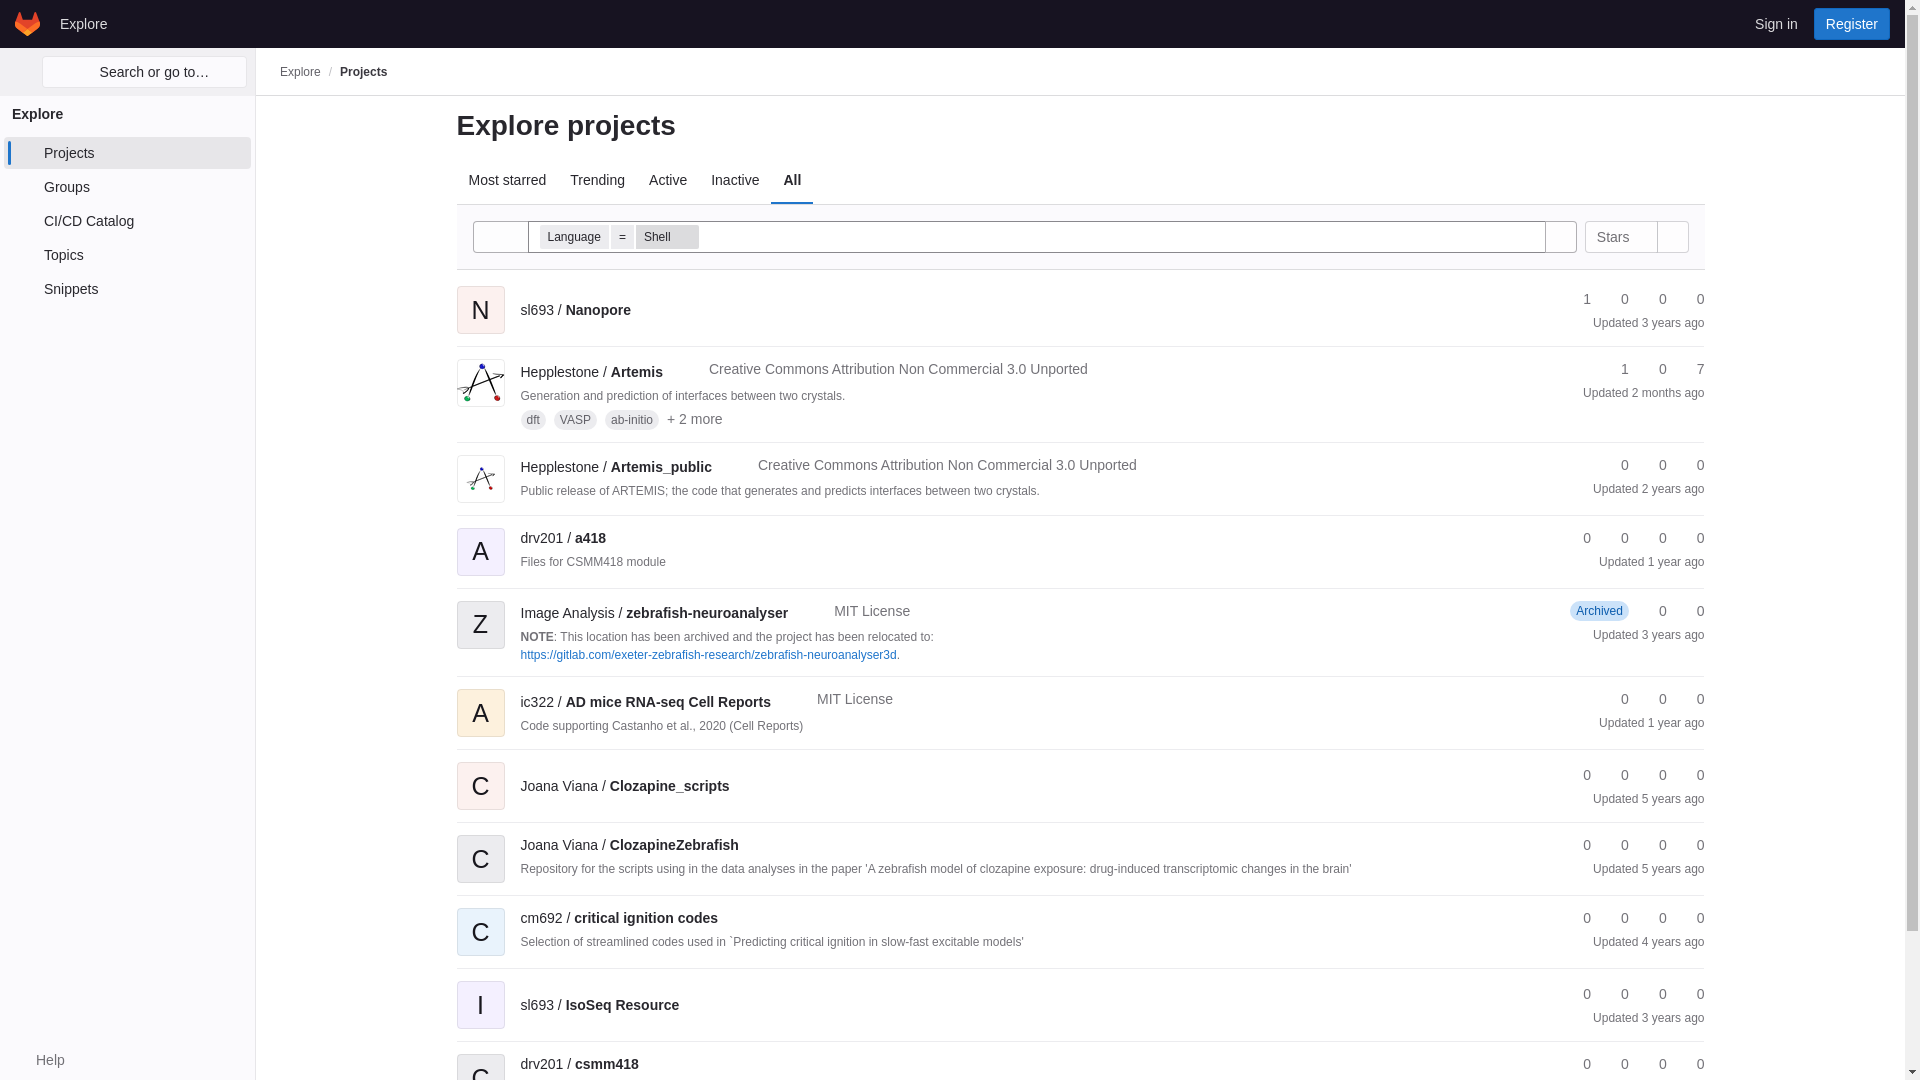 This screenshot has width=1920, height=1080. I want to click on Register, so click(1852, 23).